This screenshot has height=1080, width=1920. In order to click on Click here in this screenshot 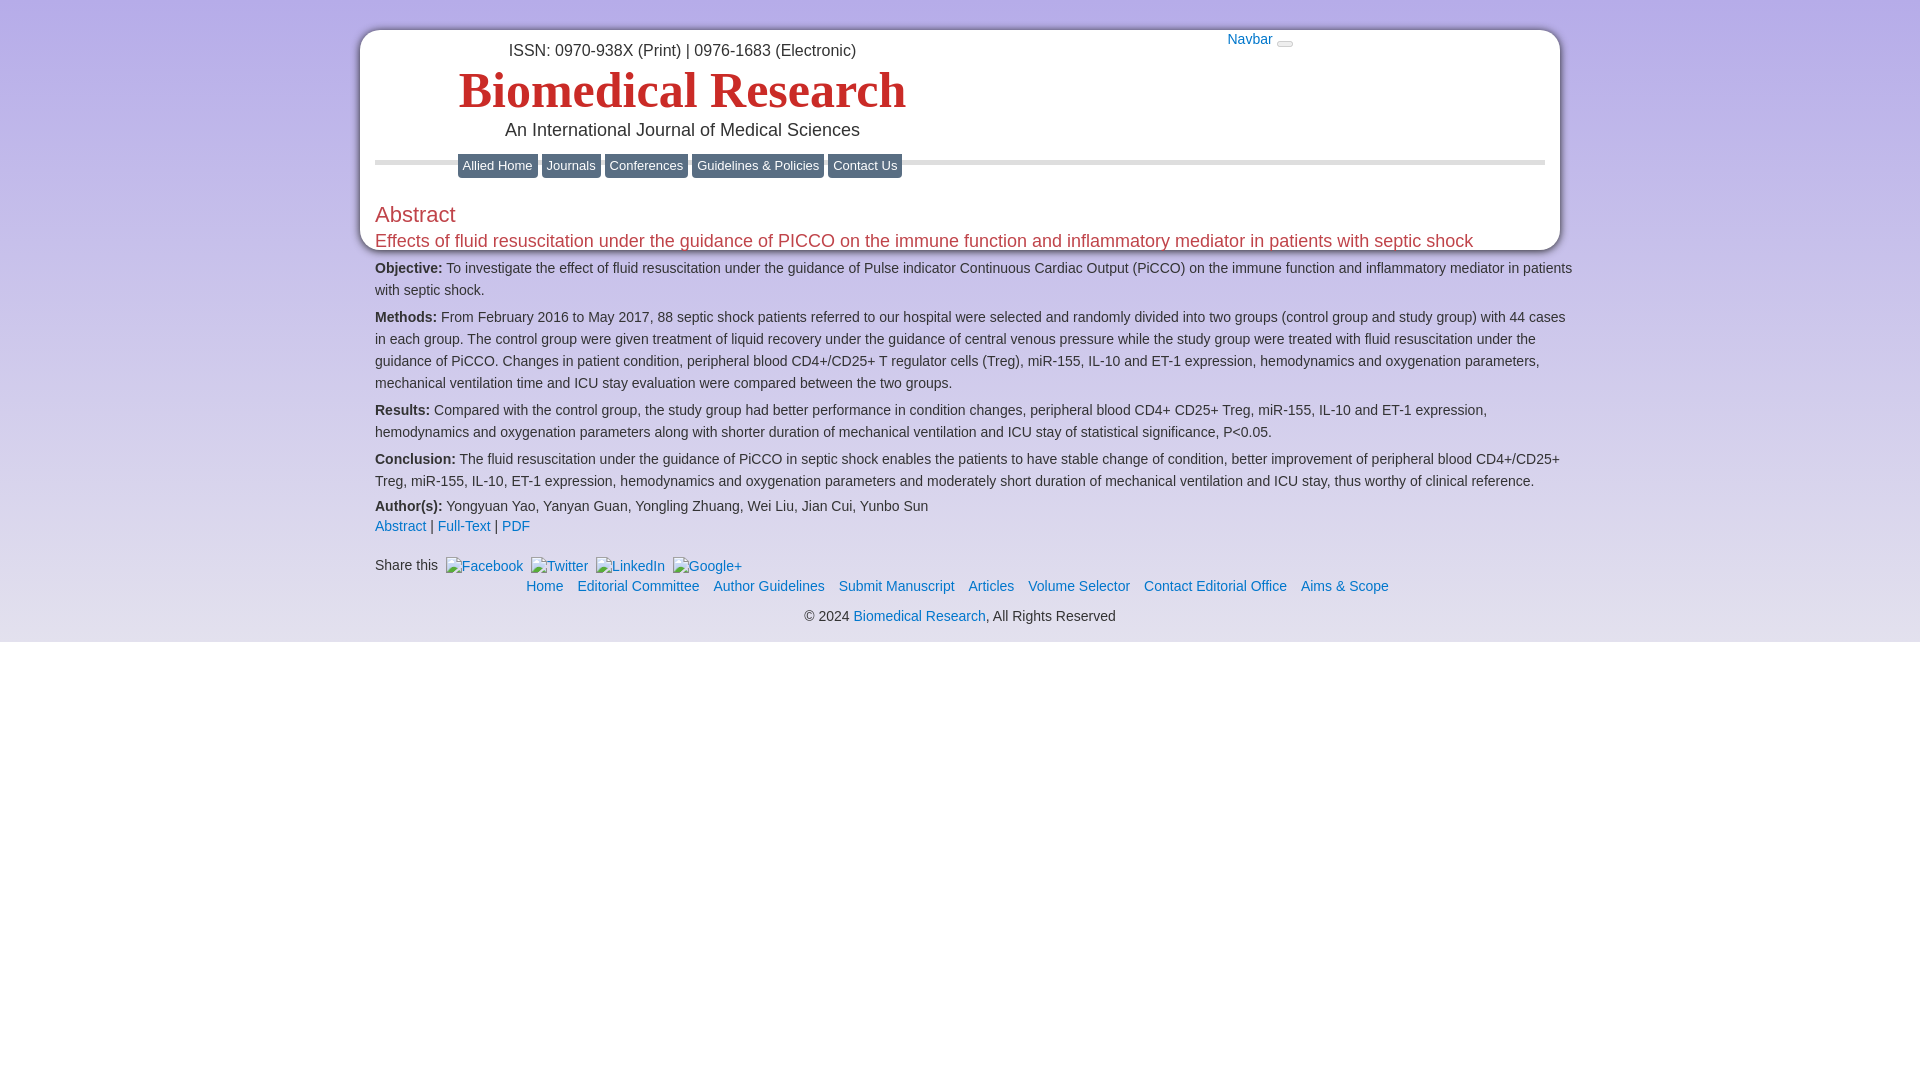, I will do `click(896, 586)`.